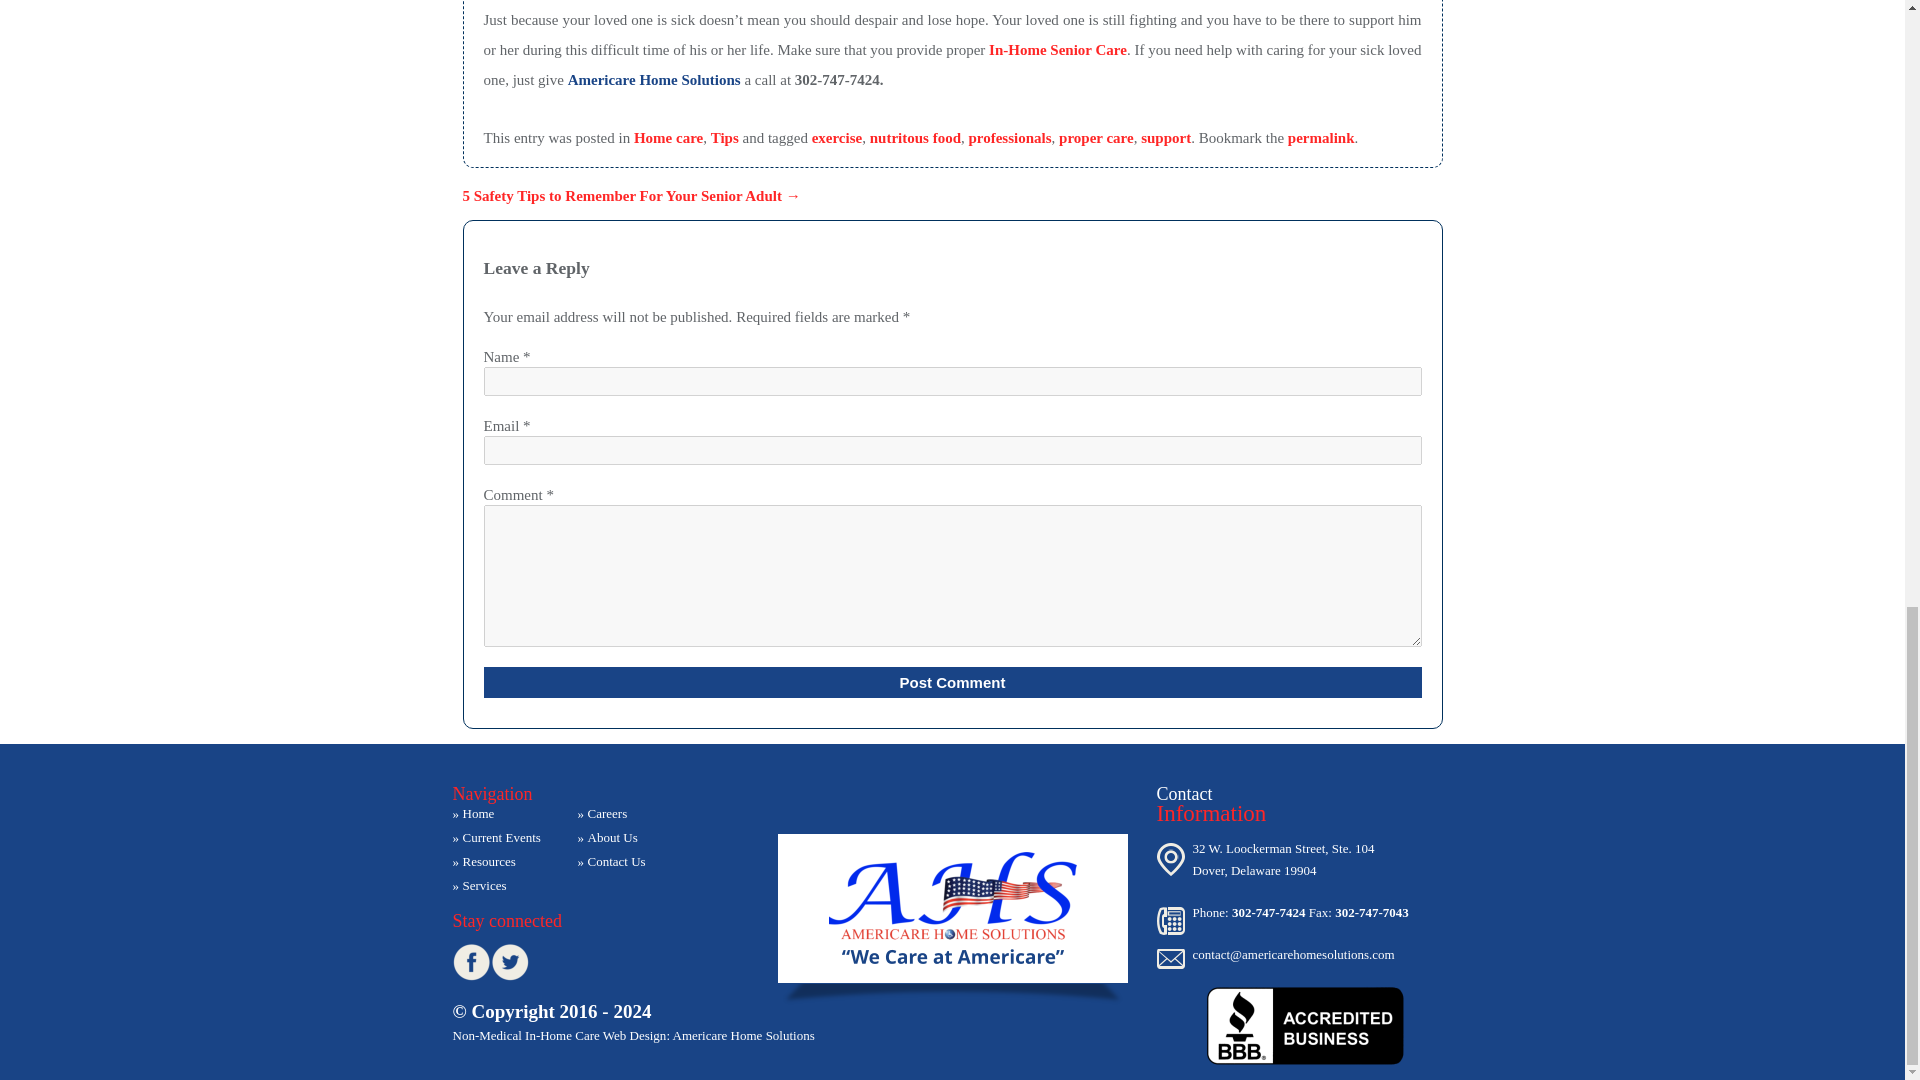 The image size is (1920, 1080). Describe the element at coordinates (502, 862) in the screenshot. I see `Resources` at that location.